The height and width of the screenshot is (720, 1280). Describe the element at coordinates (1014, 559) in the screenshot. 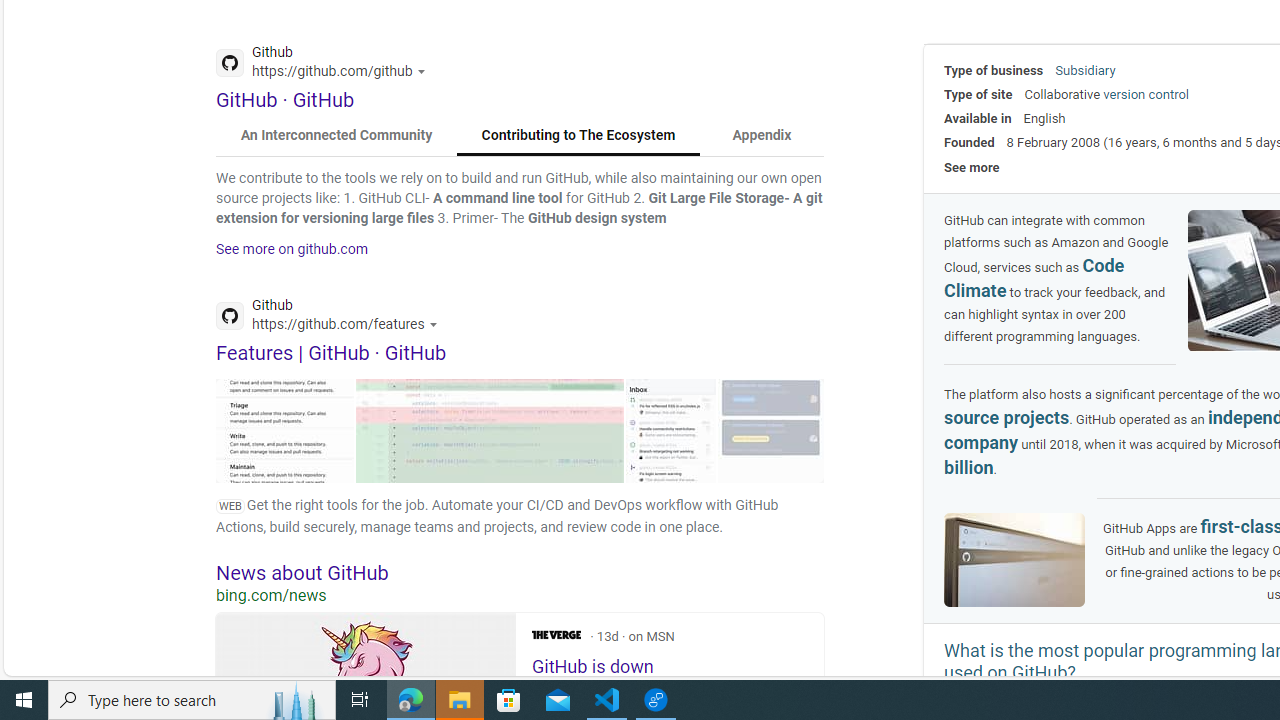

I see `Image of GitHub` at that location.